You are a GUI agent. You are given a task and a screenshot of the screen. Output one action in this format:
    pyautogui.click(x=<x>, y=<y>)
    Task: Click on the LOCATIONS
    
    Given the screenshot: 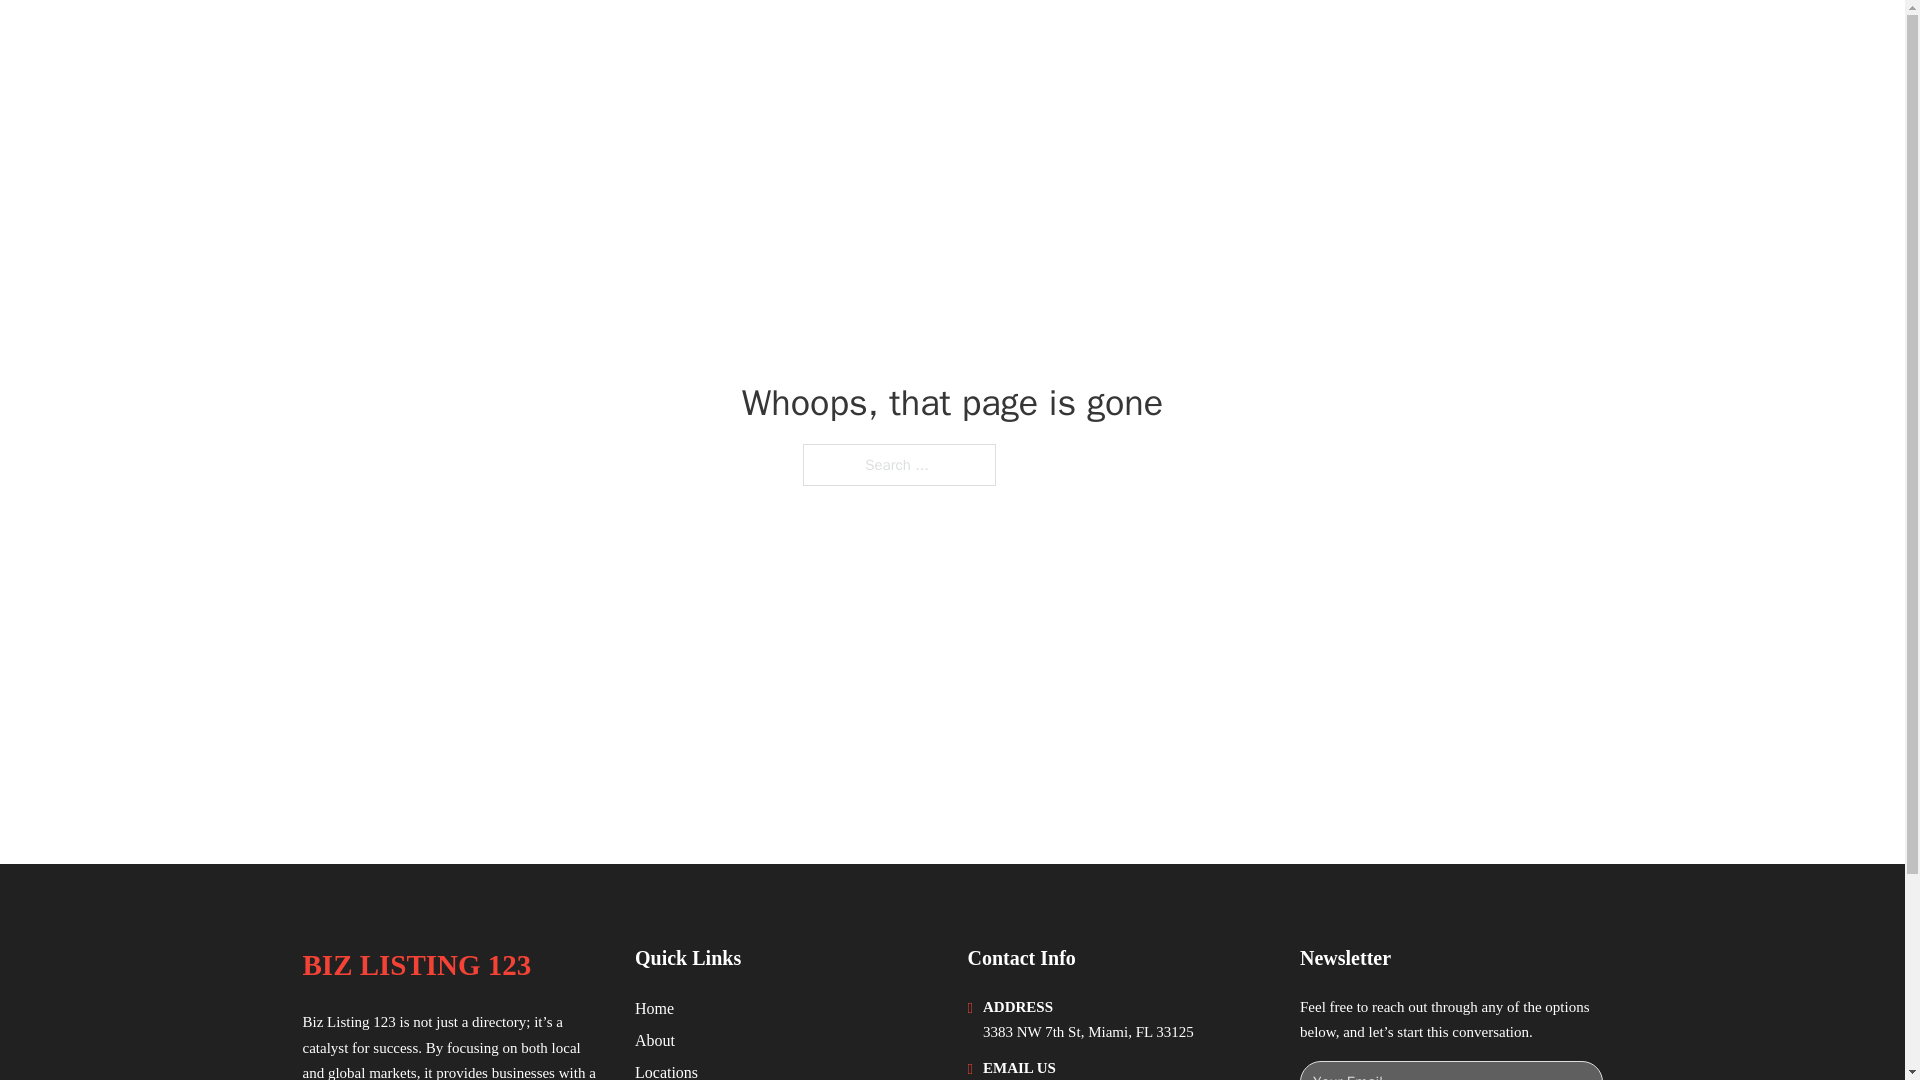 What is the action you would take?
    pyautogui.click(x=1449, y=42)
    